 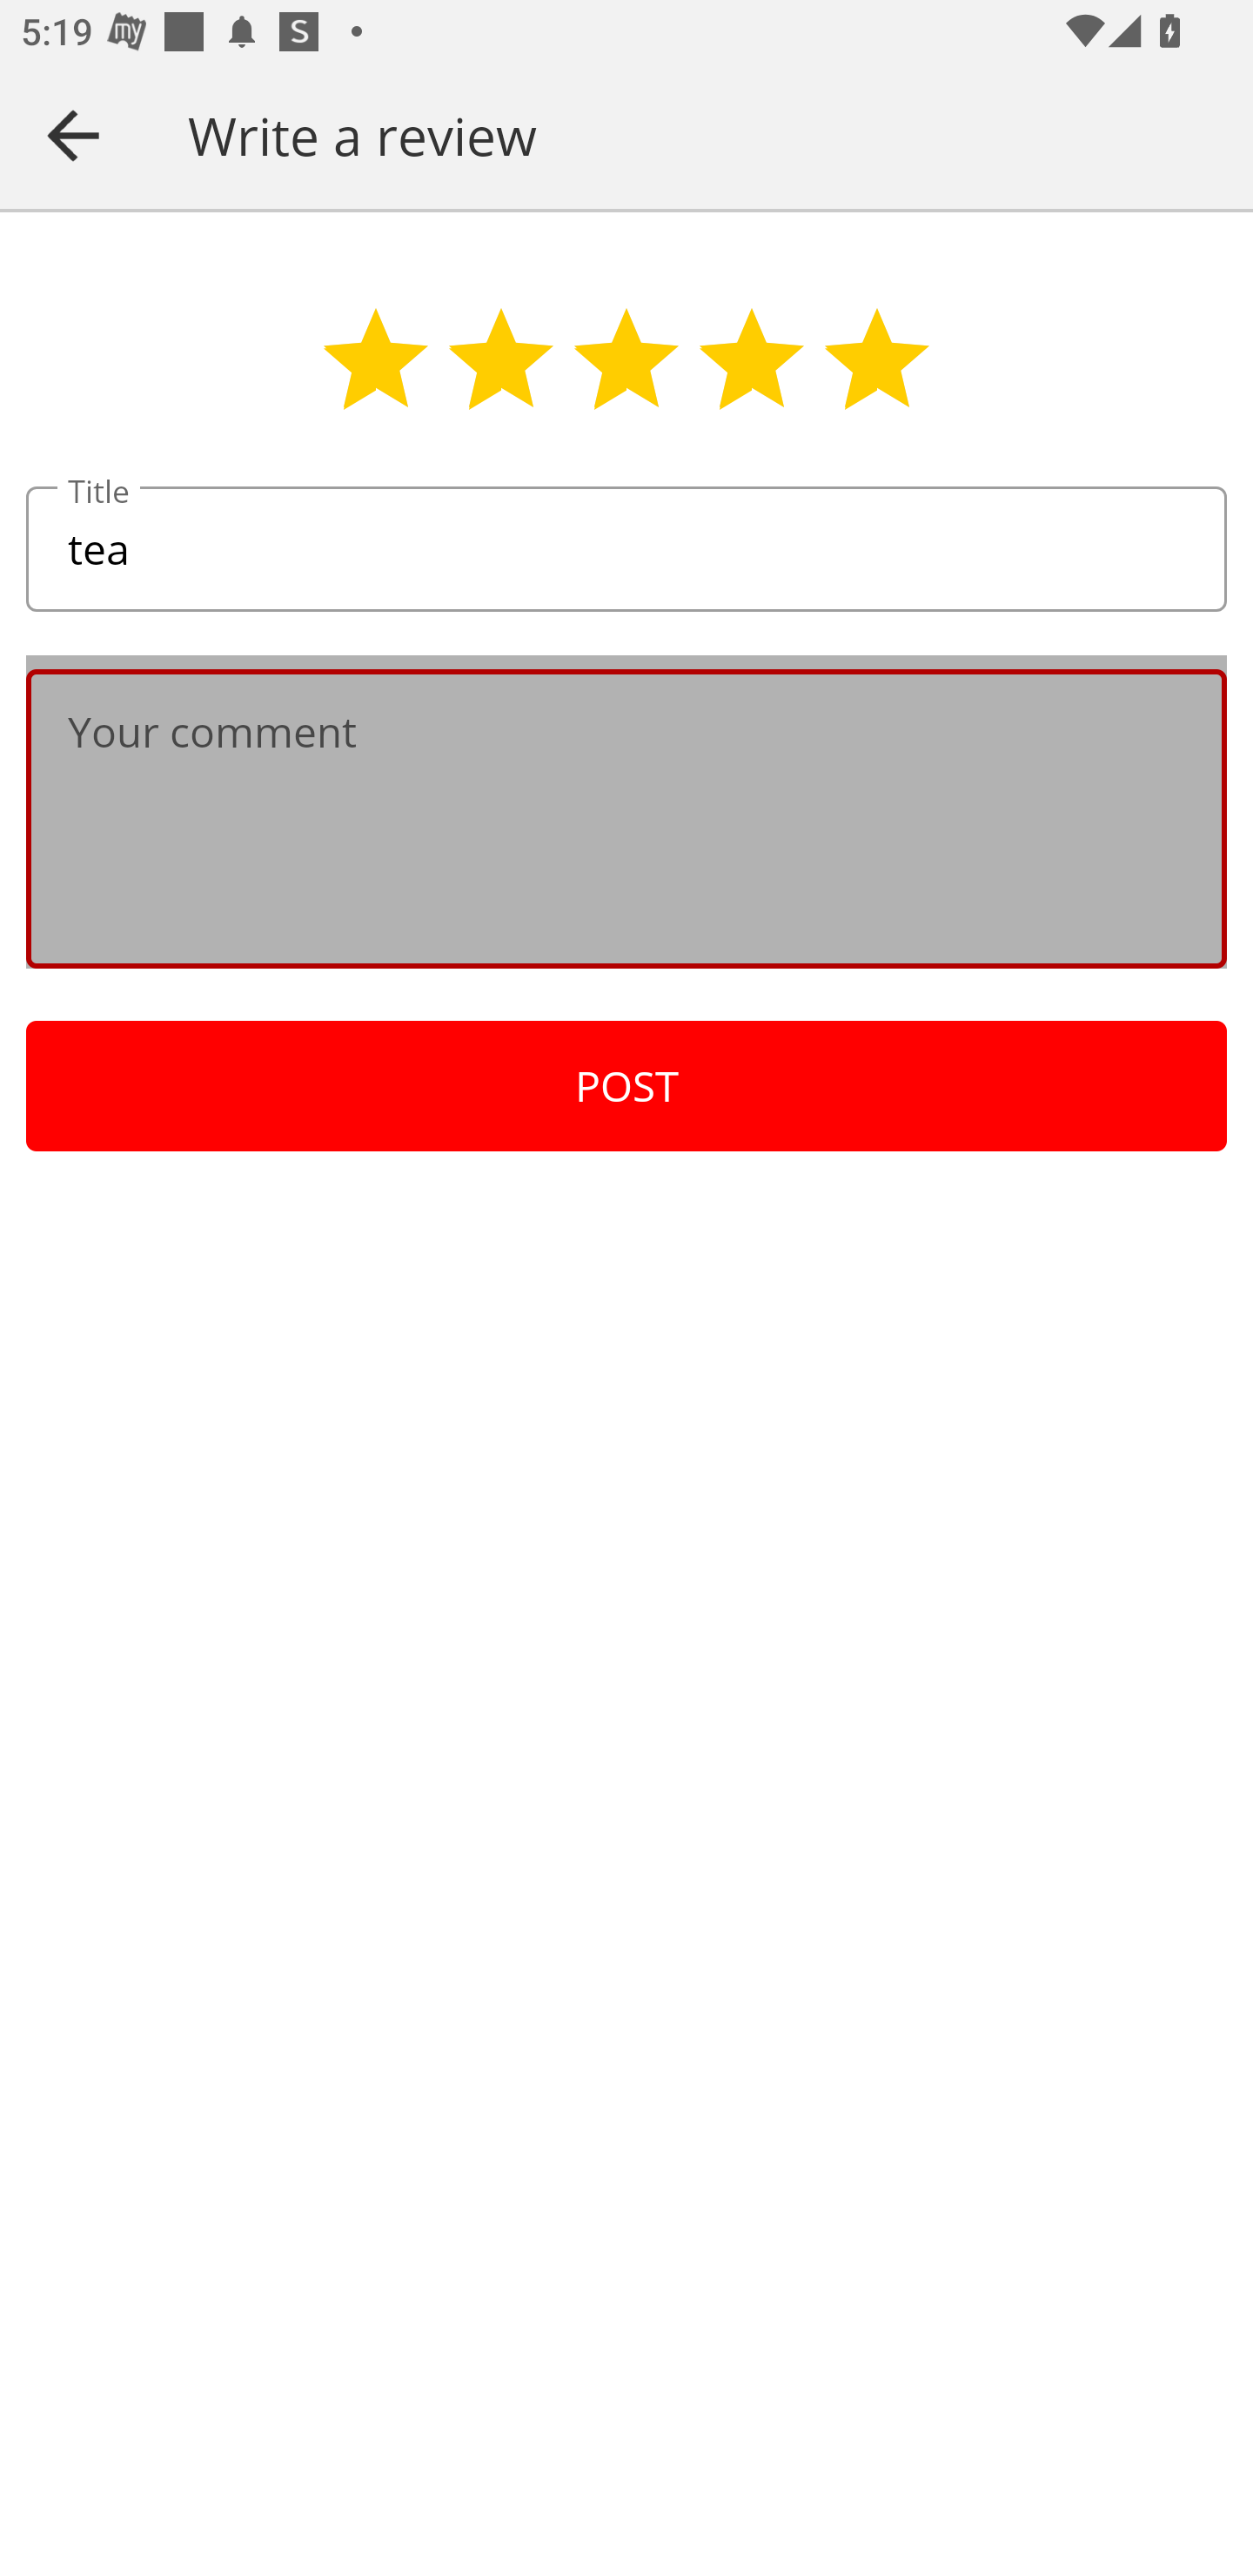 What do you see at coordinates (626, 818) in the screenshot?
I see `Your comment` at bounding box center [626, 818].